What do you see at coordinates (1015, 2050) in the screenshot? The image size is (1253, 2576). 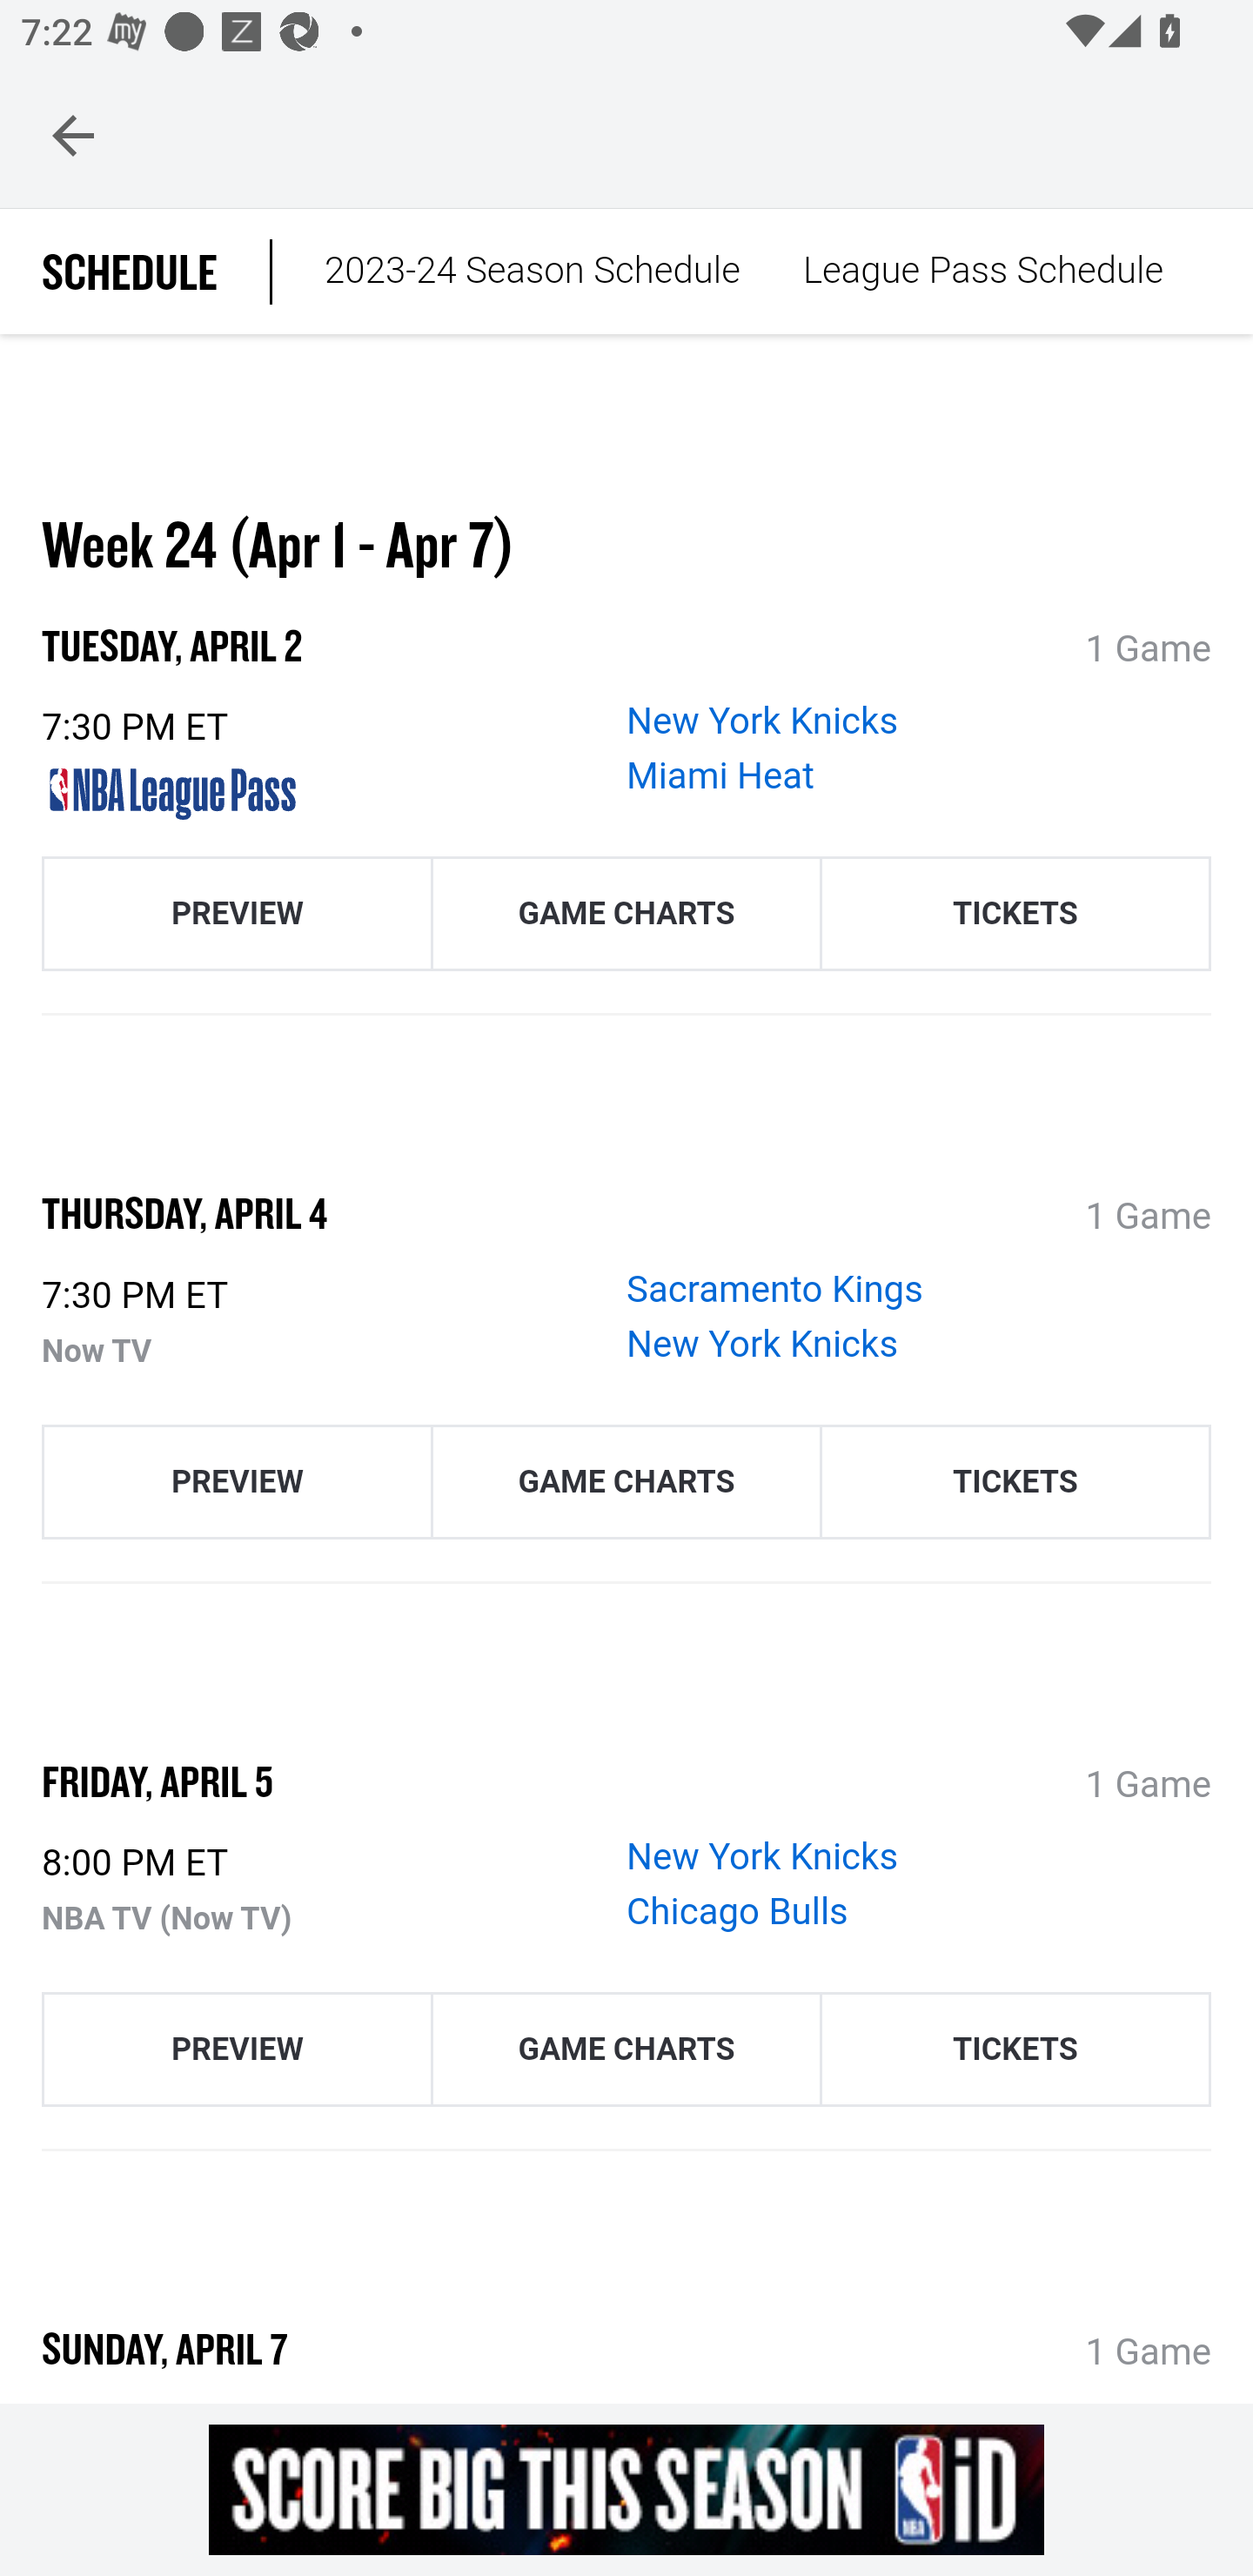 I see `TICKETS` at bounding box center [1015, 2050].